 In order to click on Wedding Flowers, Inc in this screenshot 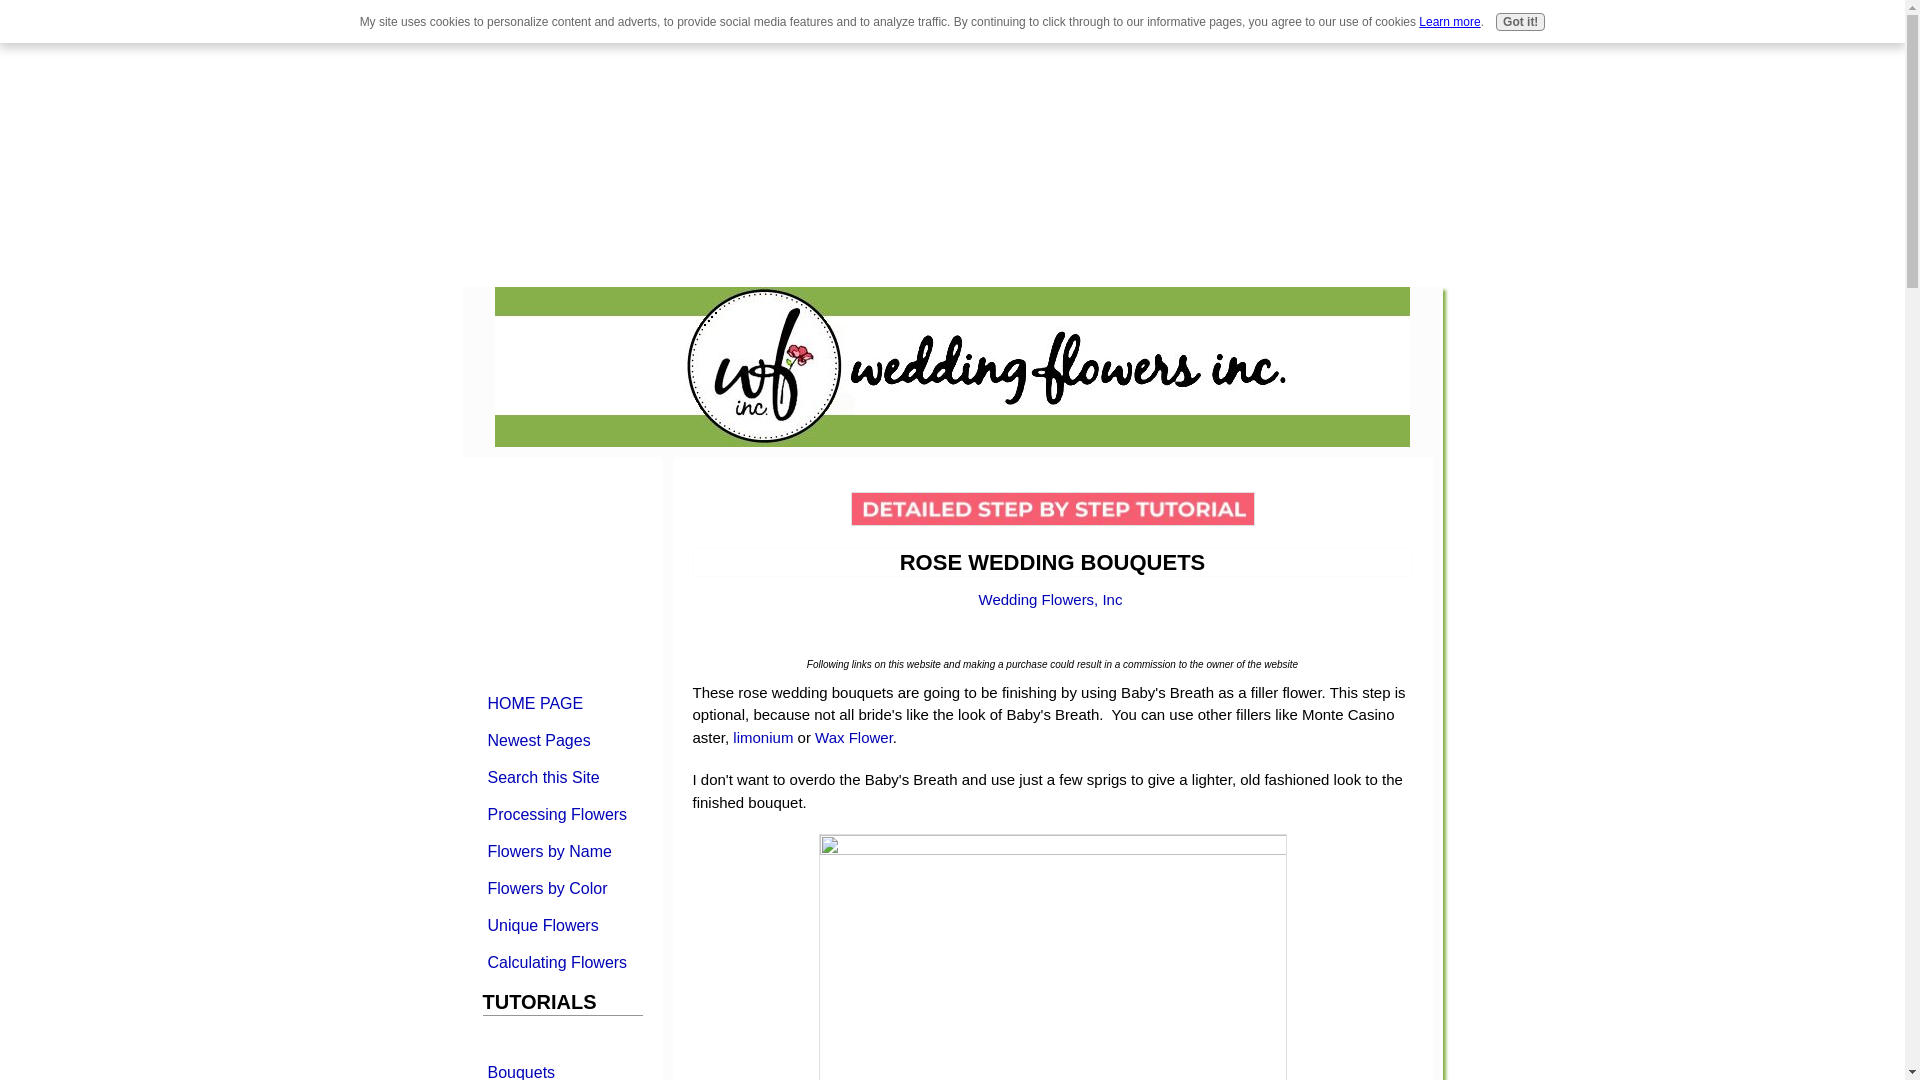, I will do `click(1051, 599)`.